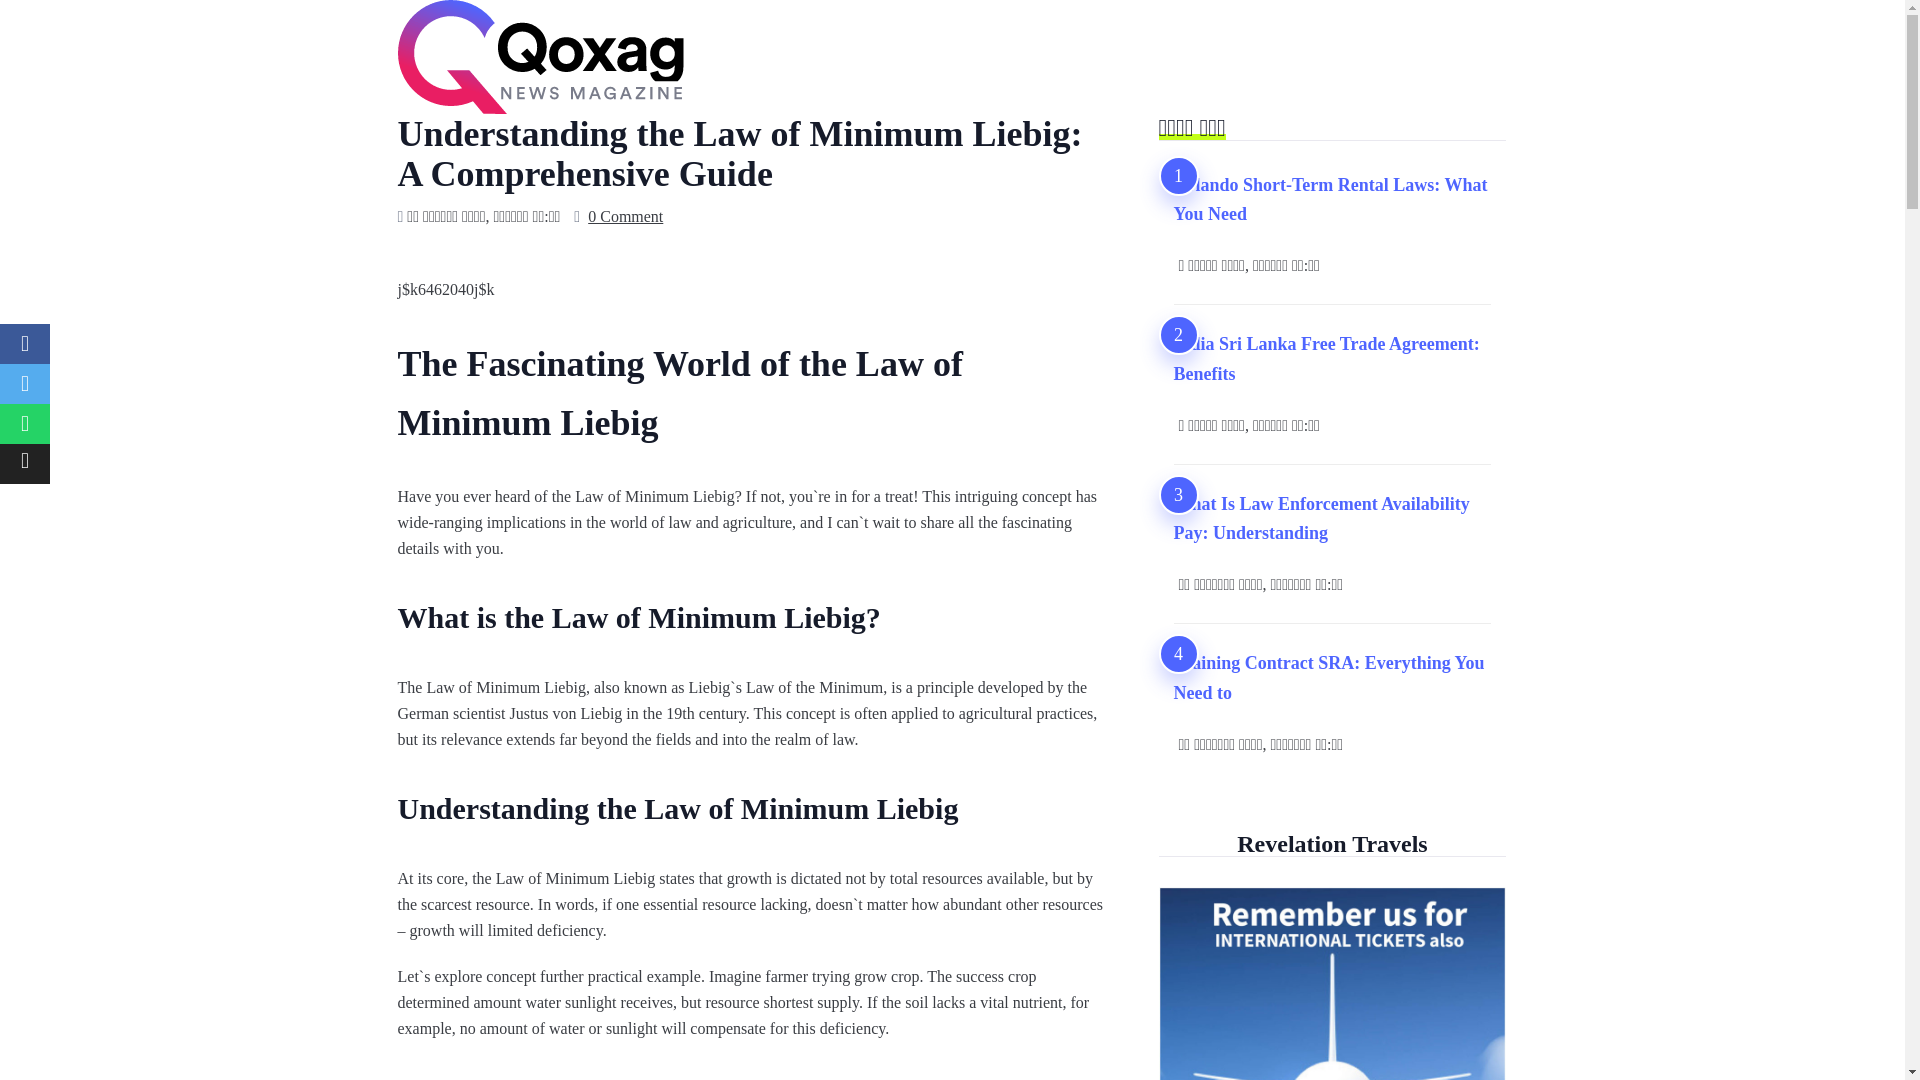  What do you see at coordinates (624, 217) in the screenshot?
I see `0 Comment` at bounding box center [624, 217].